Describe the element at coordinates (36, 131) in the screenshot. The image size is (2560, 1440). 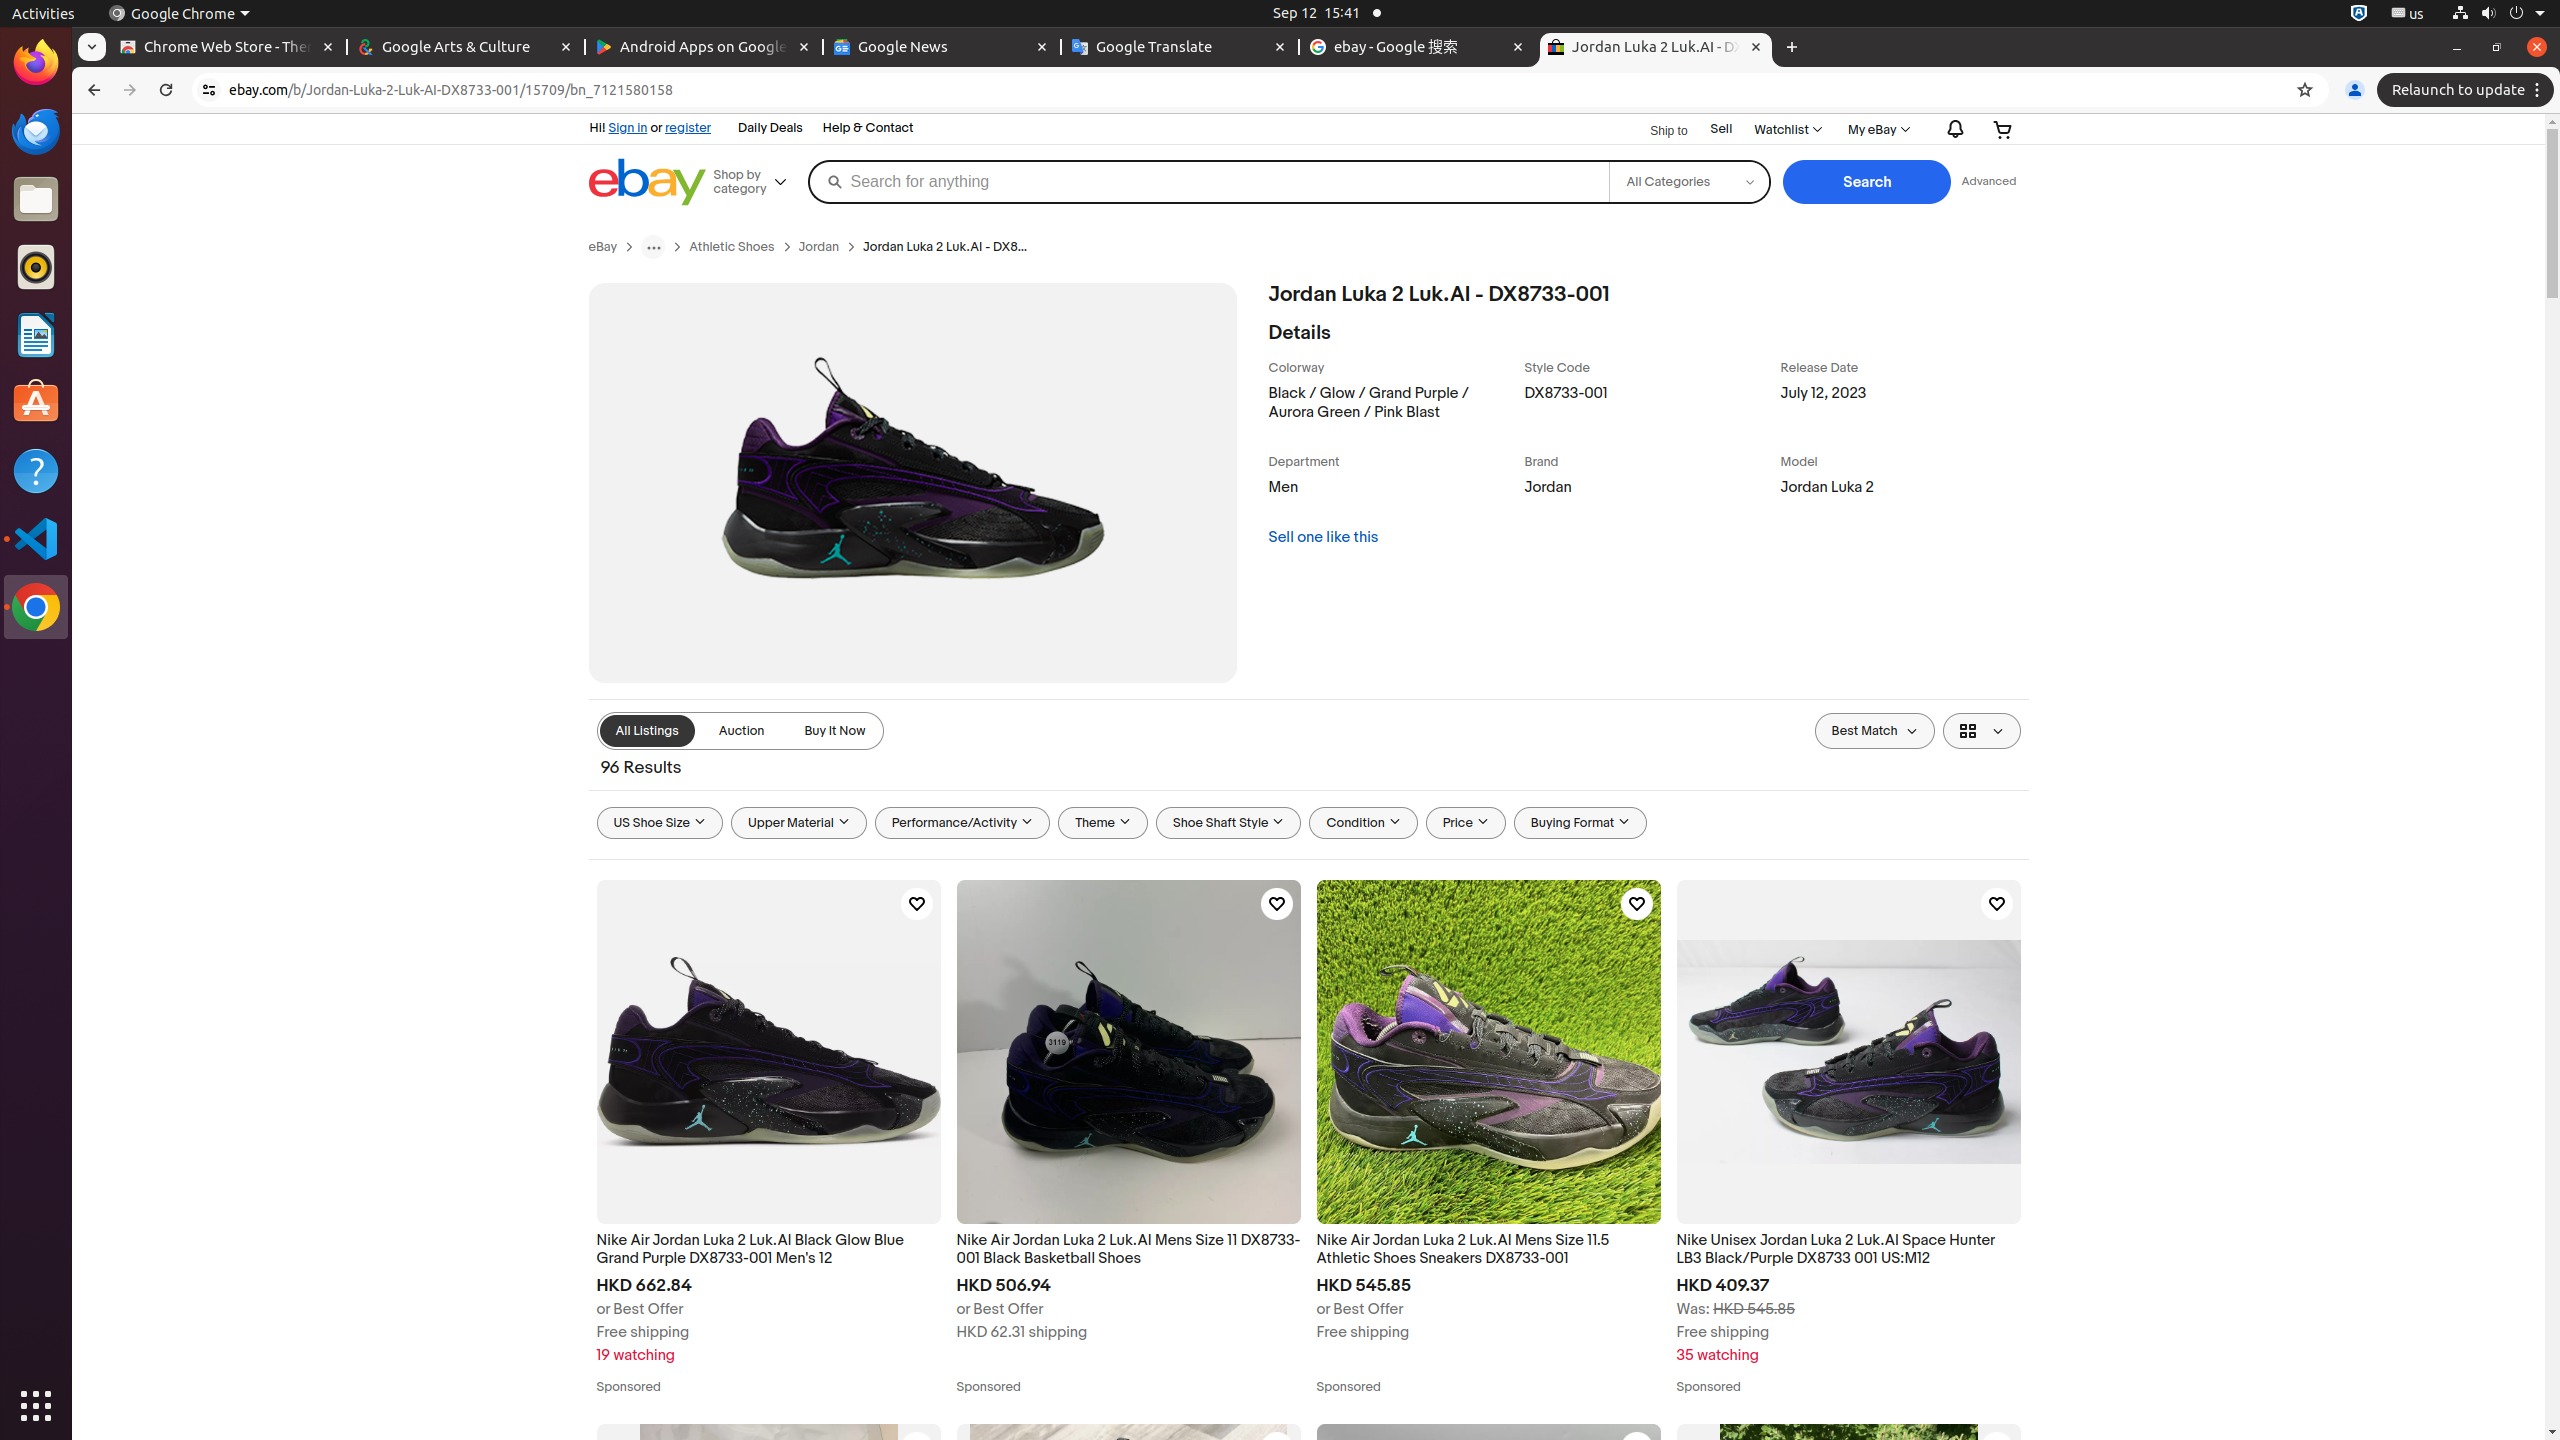
I see `Thunderbird Mail` at that location.